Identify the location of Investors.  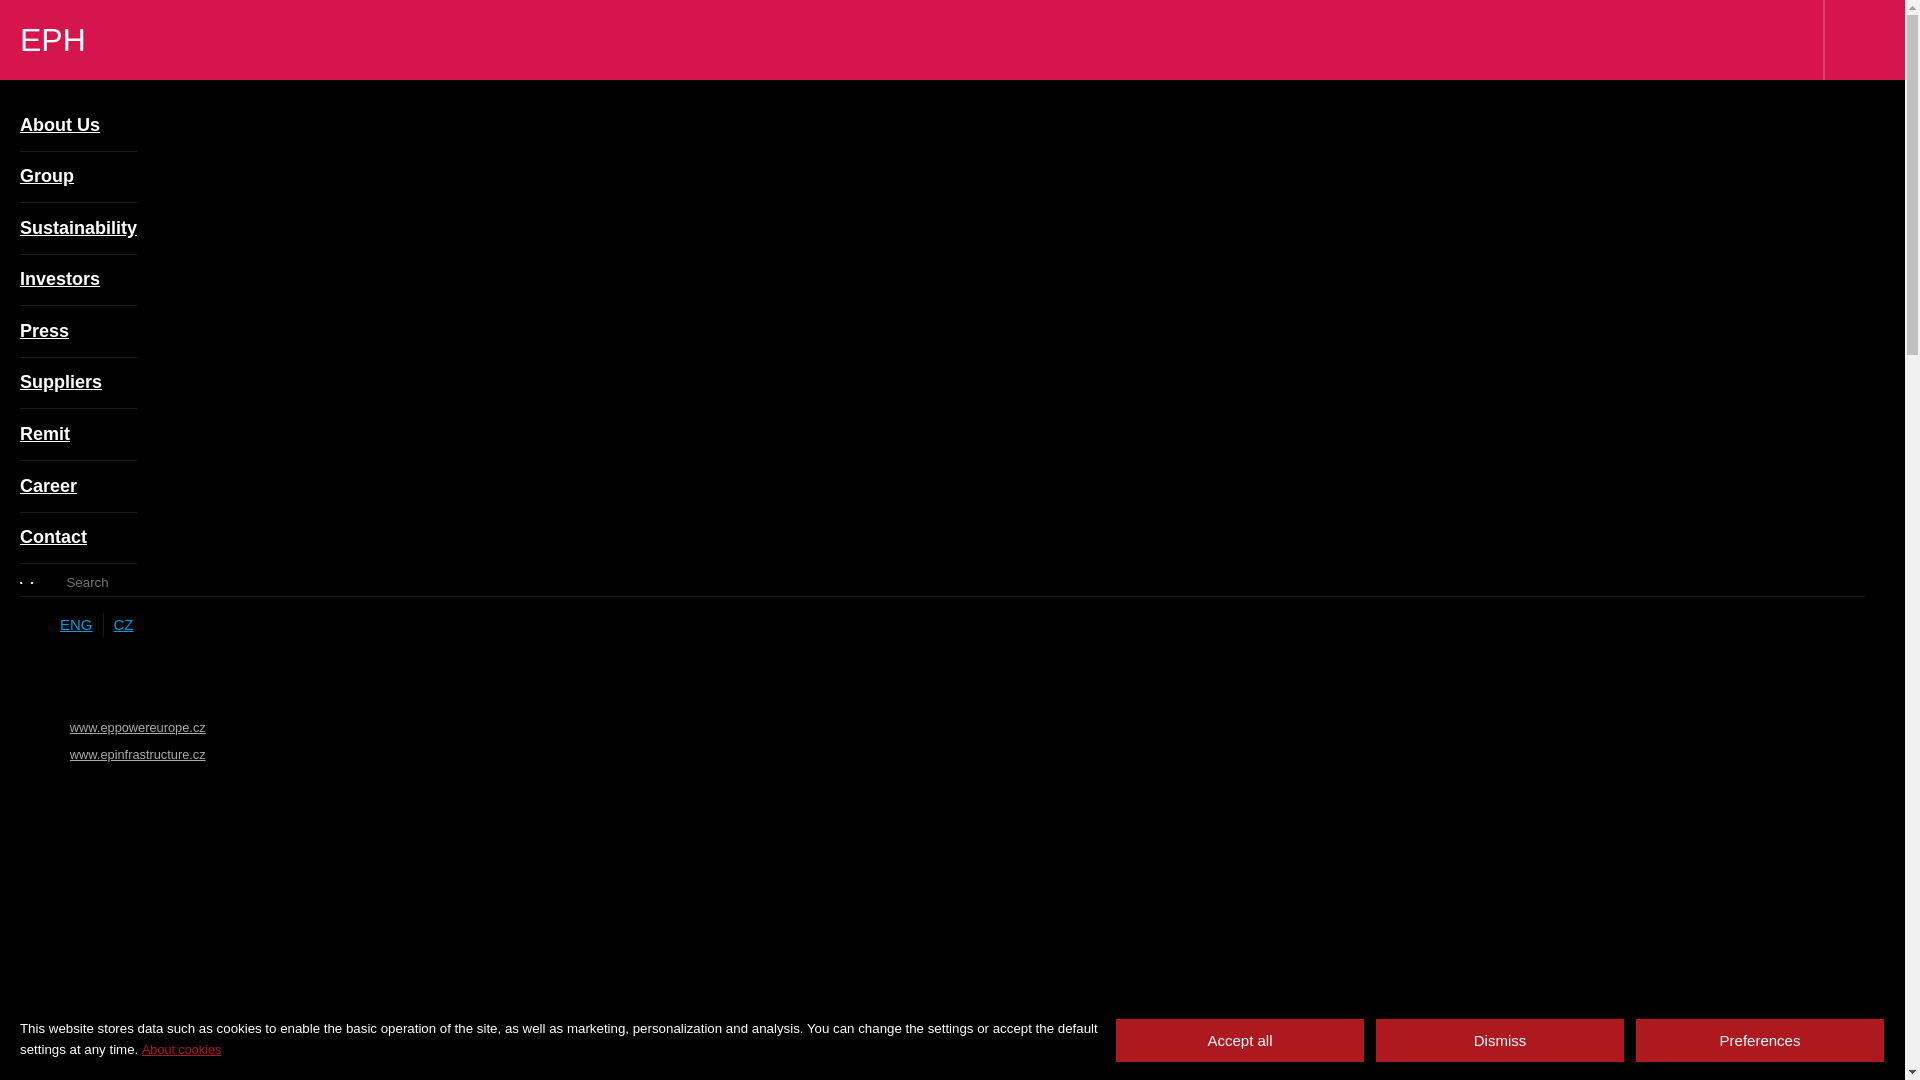
(78, 280).